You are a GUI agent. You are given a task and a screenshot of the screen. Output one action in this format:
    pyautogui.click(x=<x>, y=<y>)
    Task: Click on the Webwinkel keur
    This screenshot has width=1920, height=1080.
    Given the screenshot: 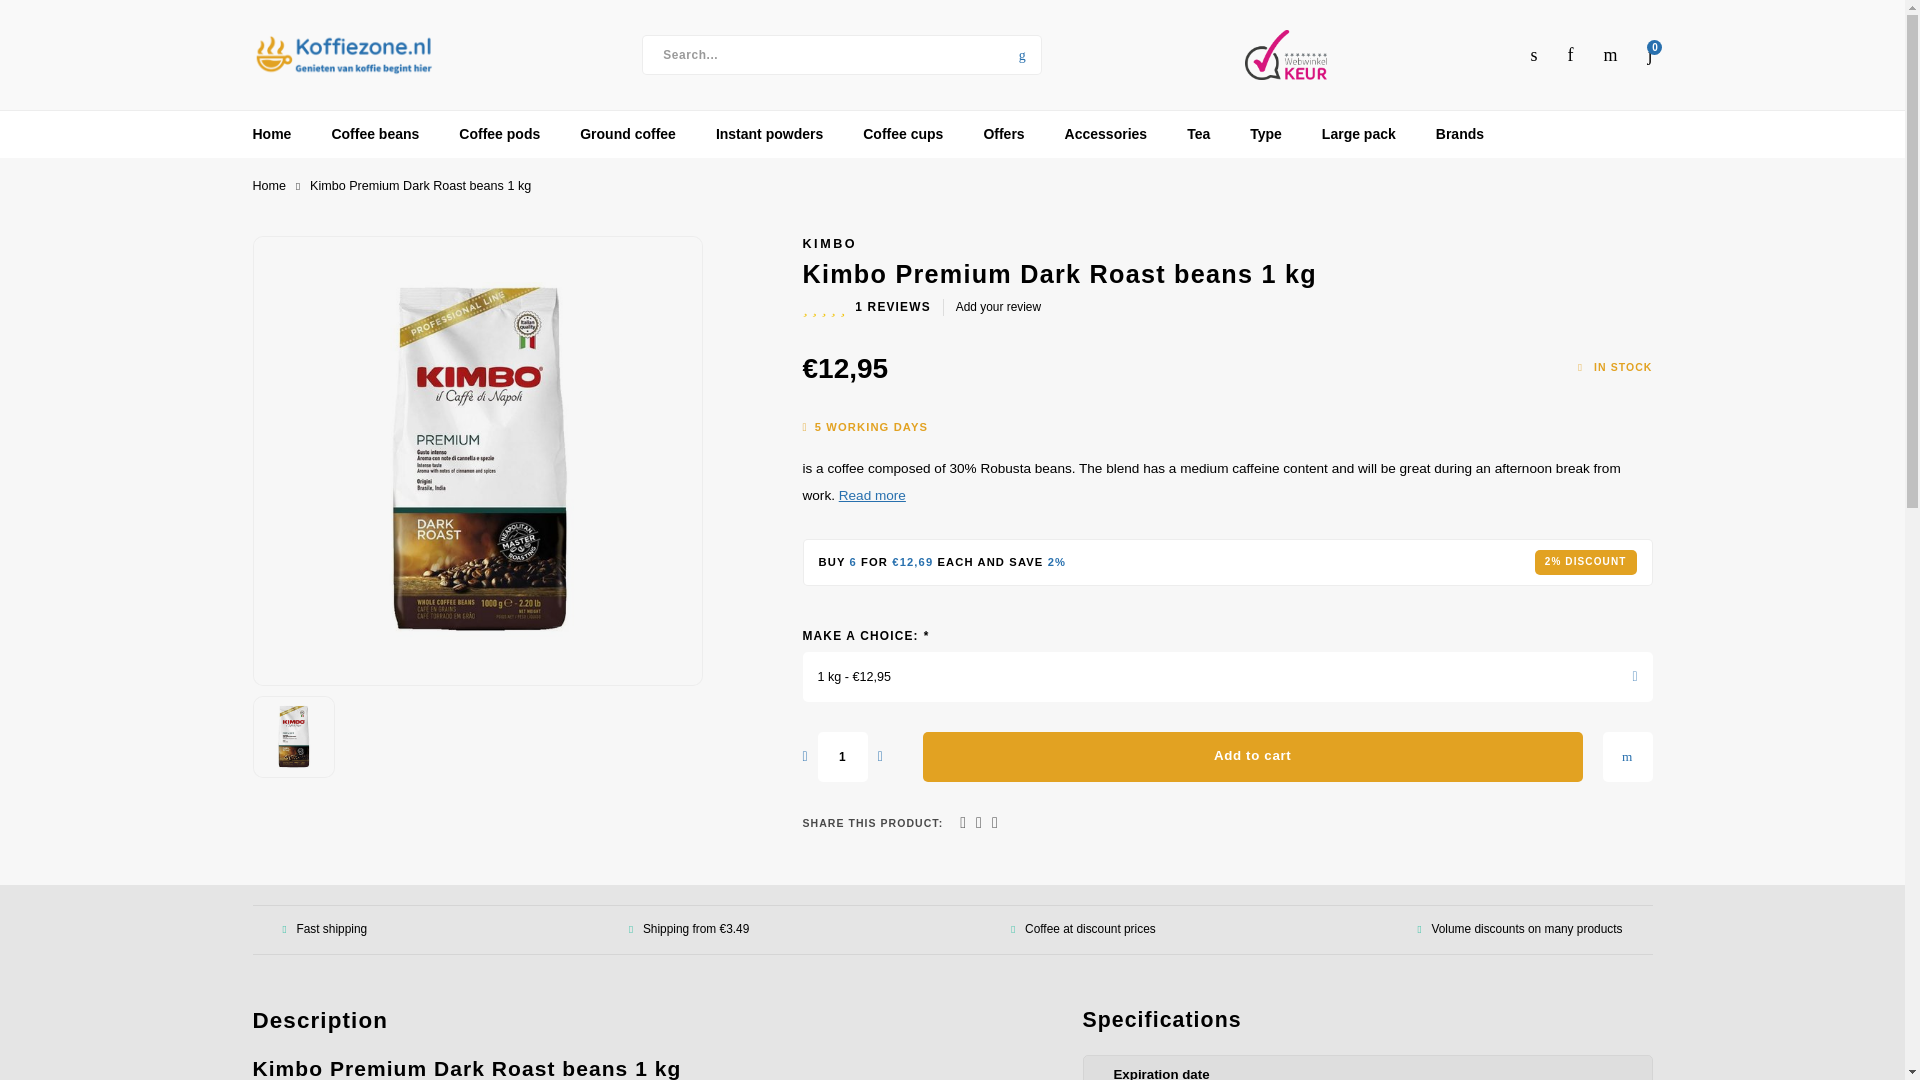 What is the action you would take?
    pyautogui.click(x=1285, y=54)
    